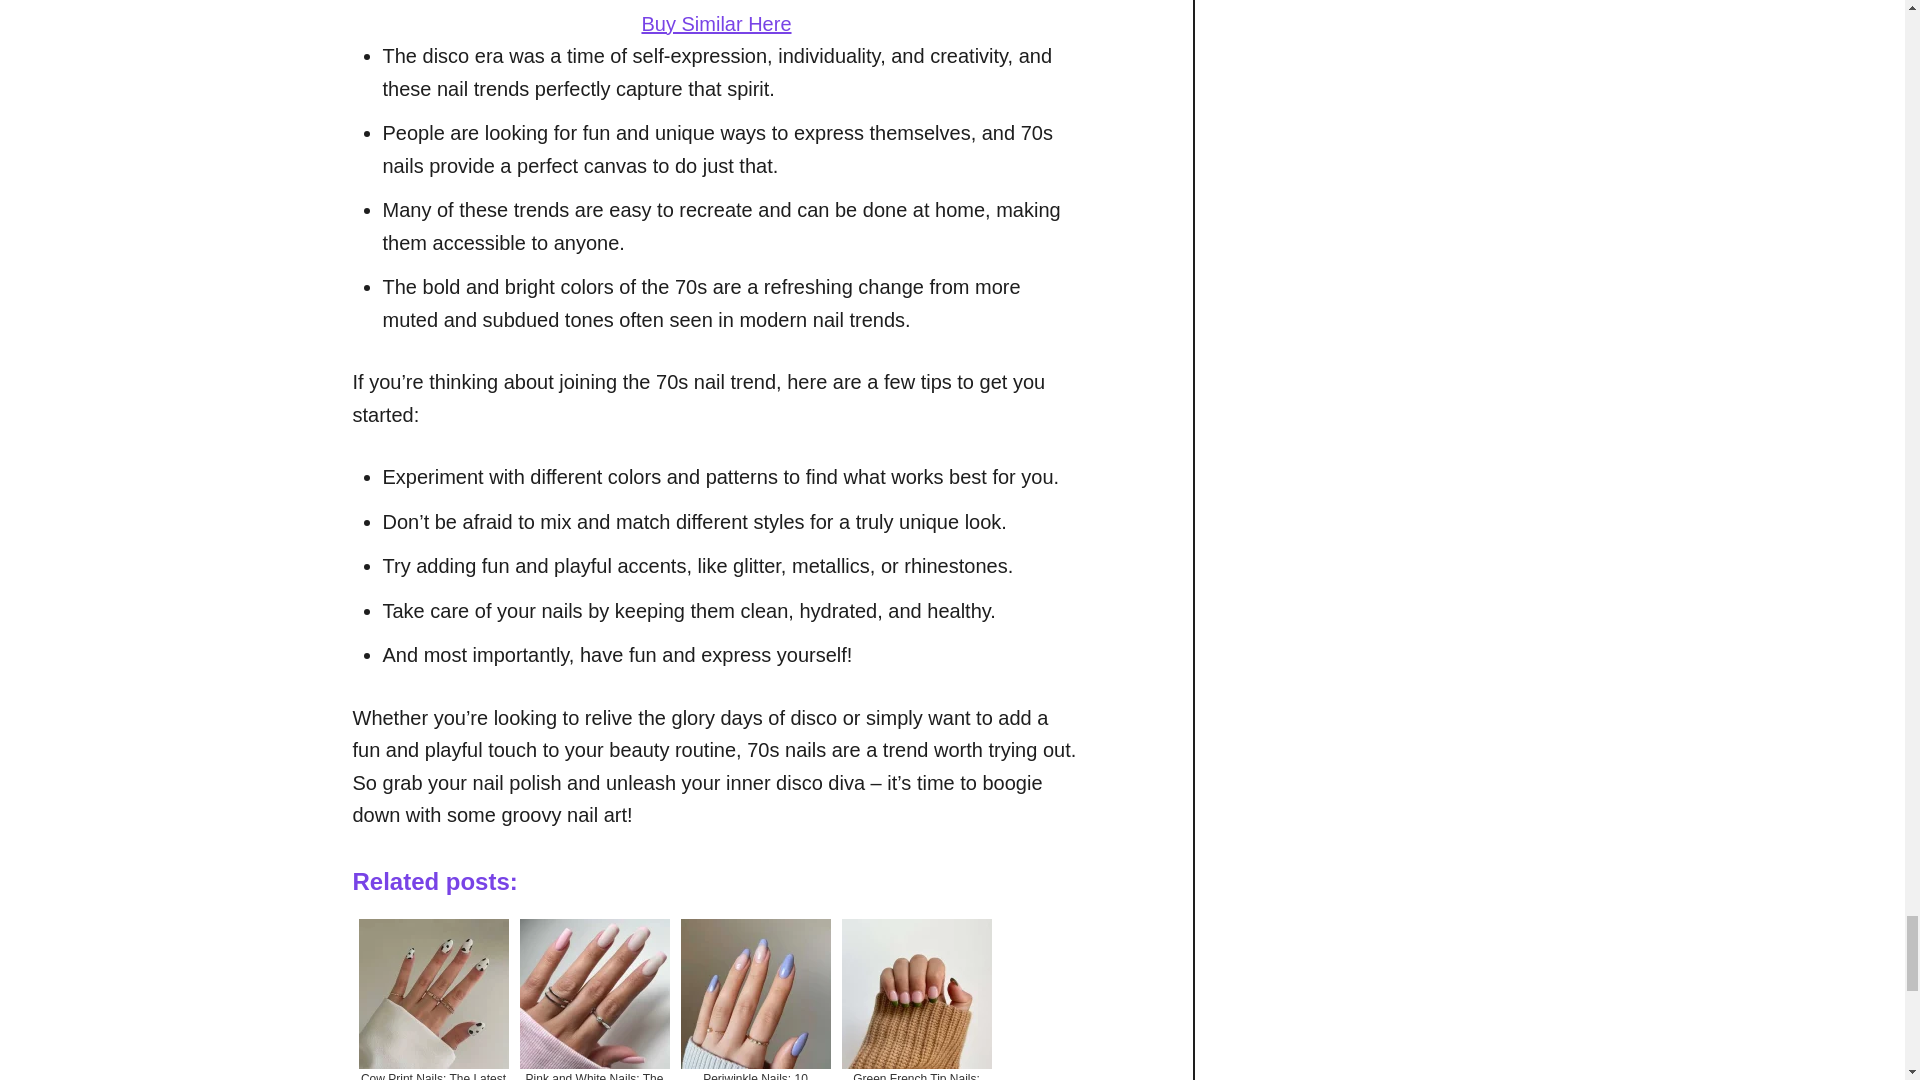 This screenshot has width=1920, height=1080. Describe the element at coordinates (594, 996) in the screenshot. I see `Pink and White Nails: The Ultimate Guide on Classic Manicure` at that location.